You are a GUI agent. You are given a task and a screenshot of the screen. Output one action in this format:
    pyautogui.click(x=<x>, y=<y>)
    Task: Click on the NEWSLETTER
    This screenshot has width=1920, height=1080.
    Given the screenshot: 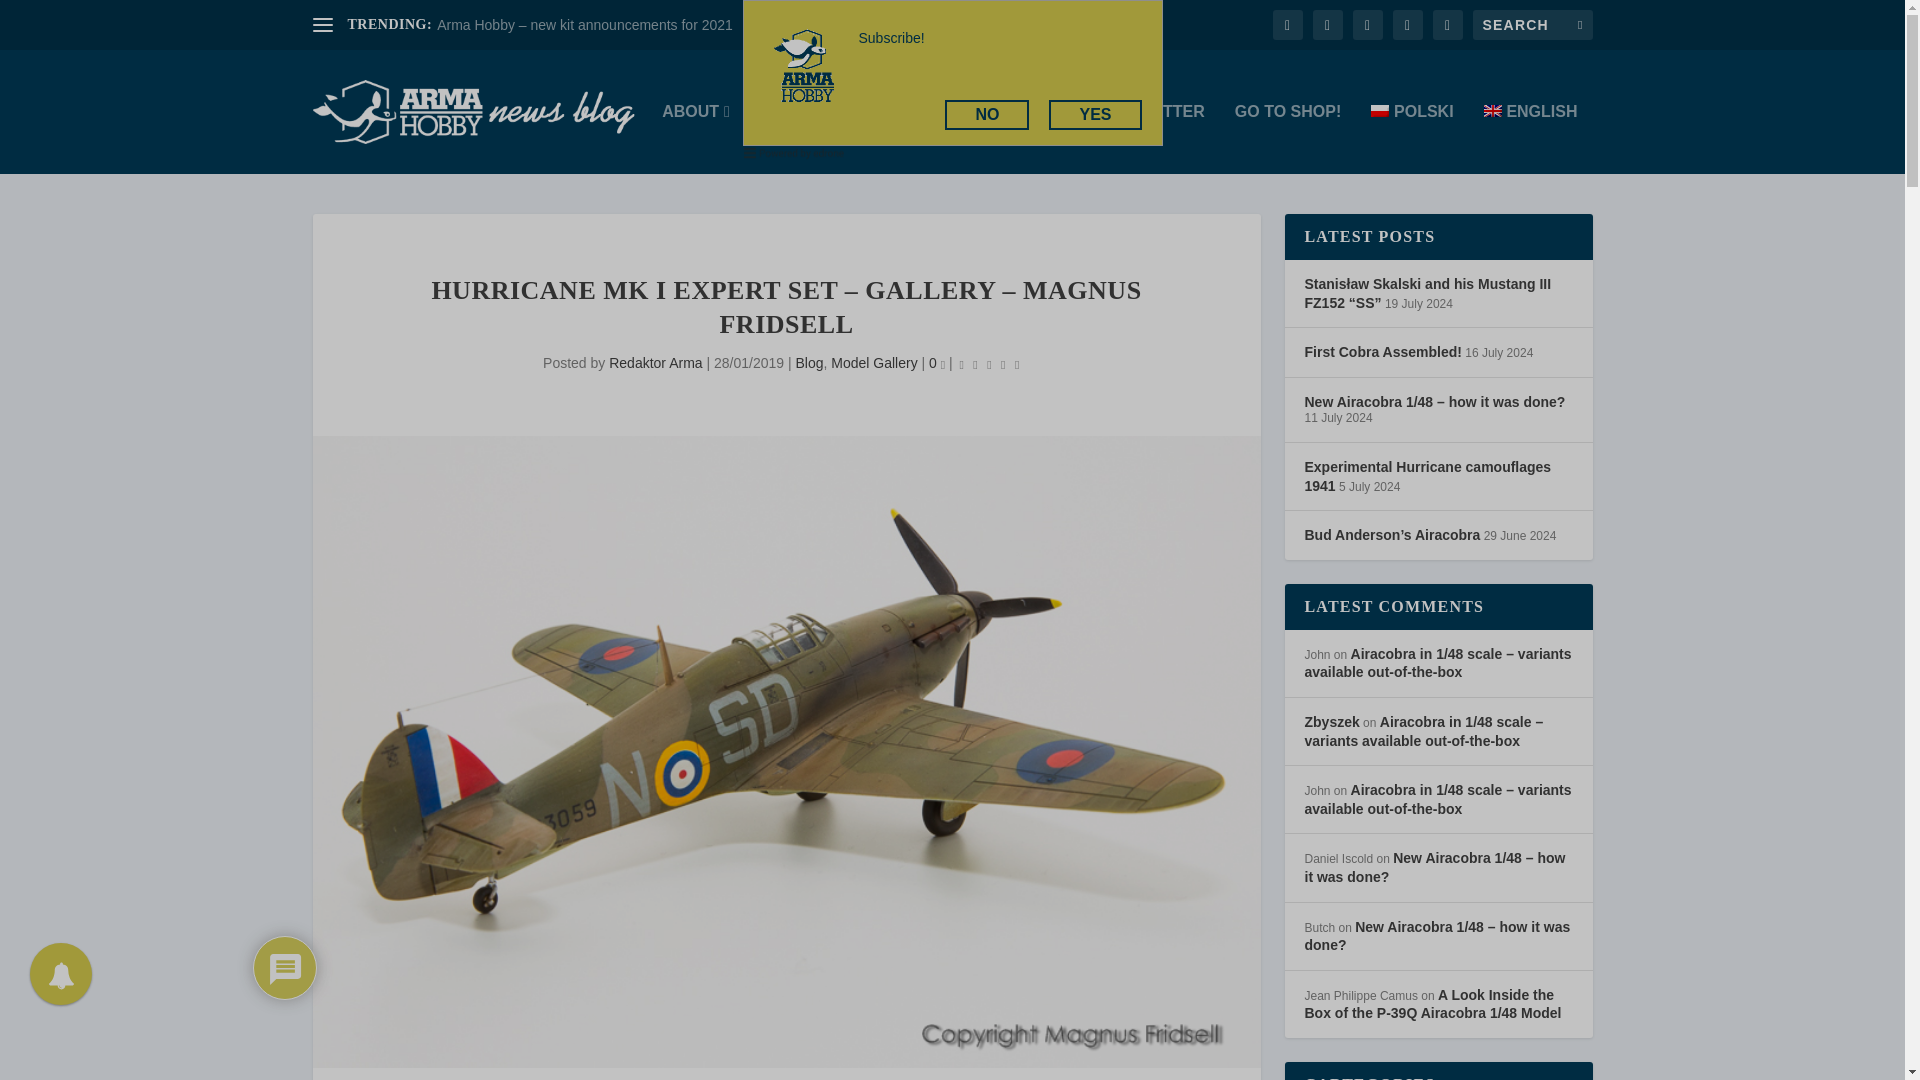 What is the action you would take?
    pyautogui.click(x=1150, y=138)
    